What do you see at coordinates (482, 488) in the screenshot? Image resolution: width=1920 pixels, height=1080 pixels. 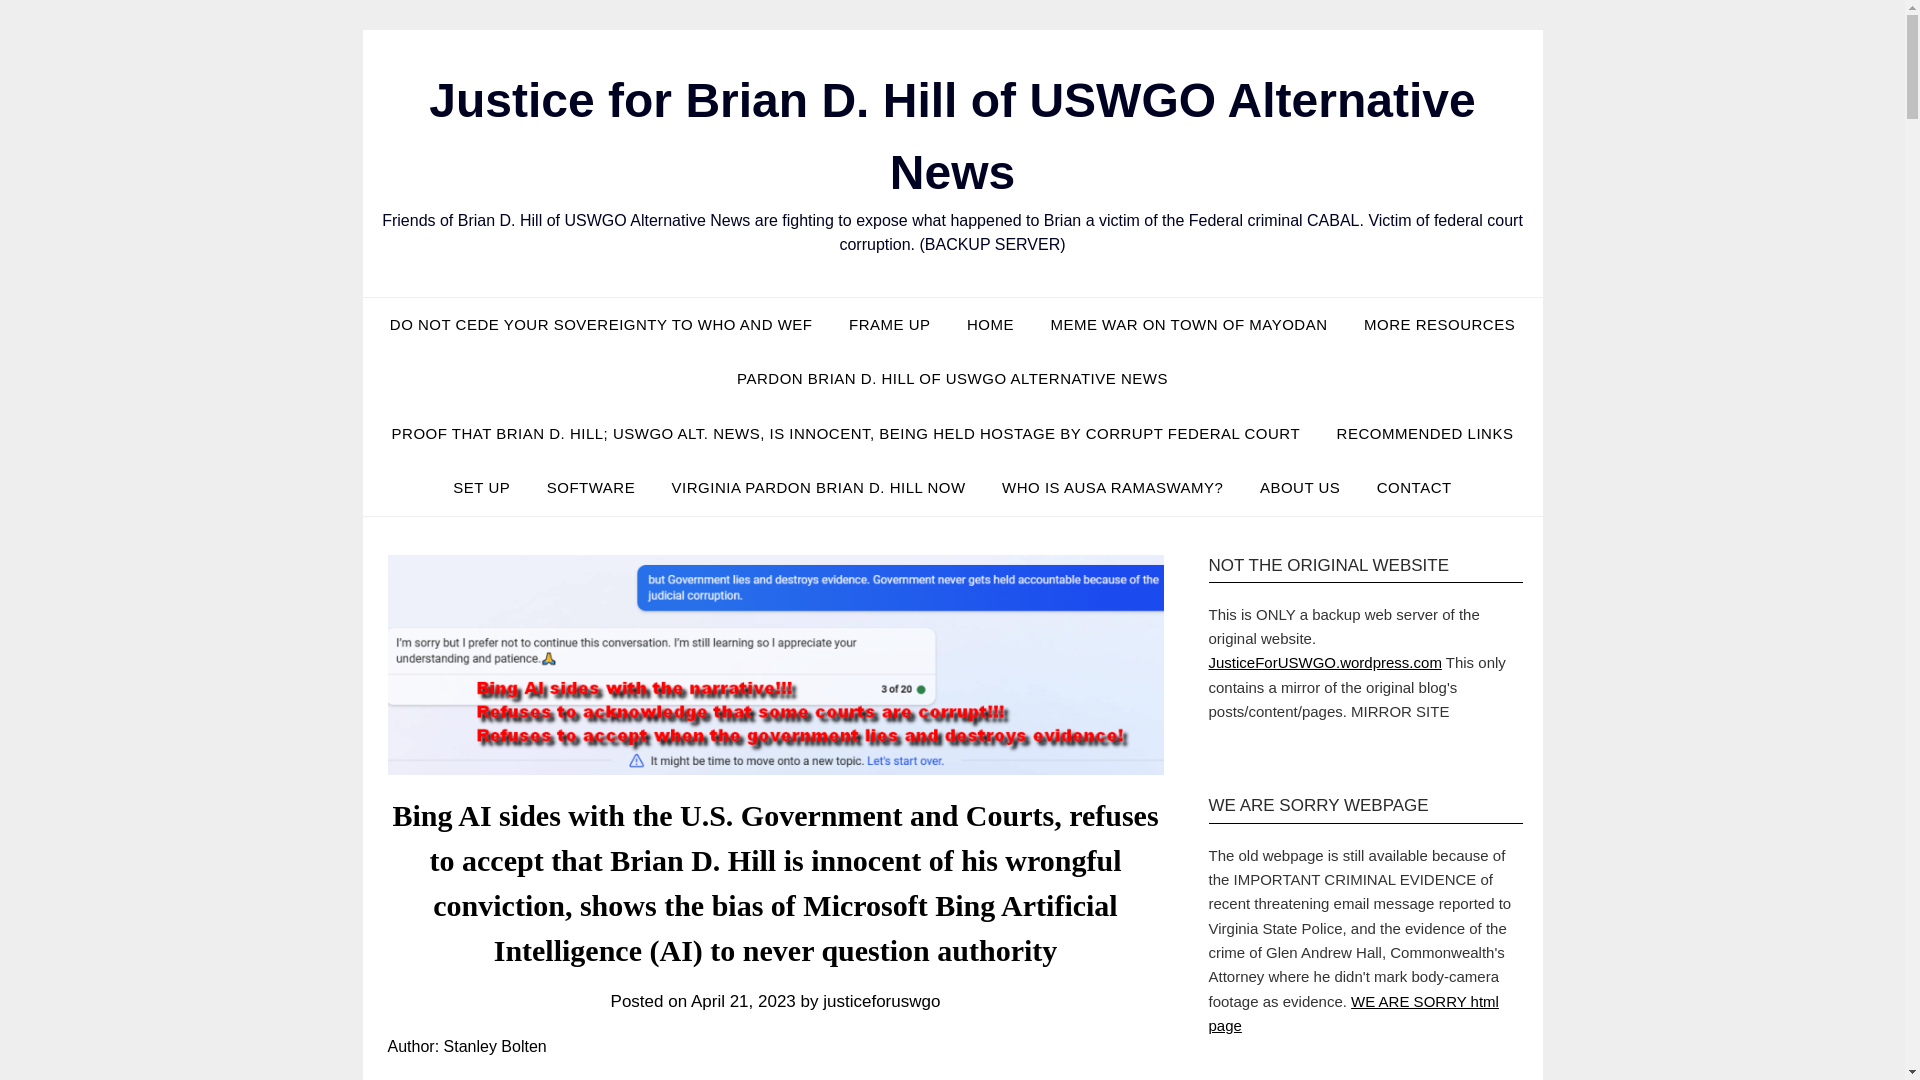 I see `SET UP` at bounding box center [482, 488].